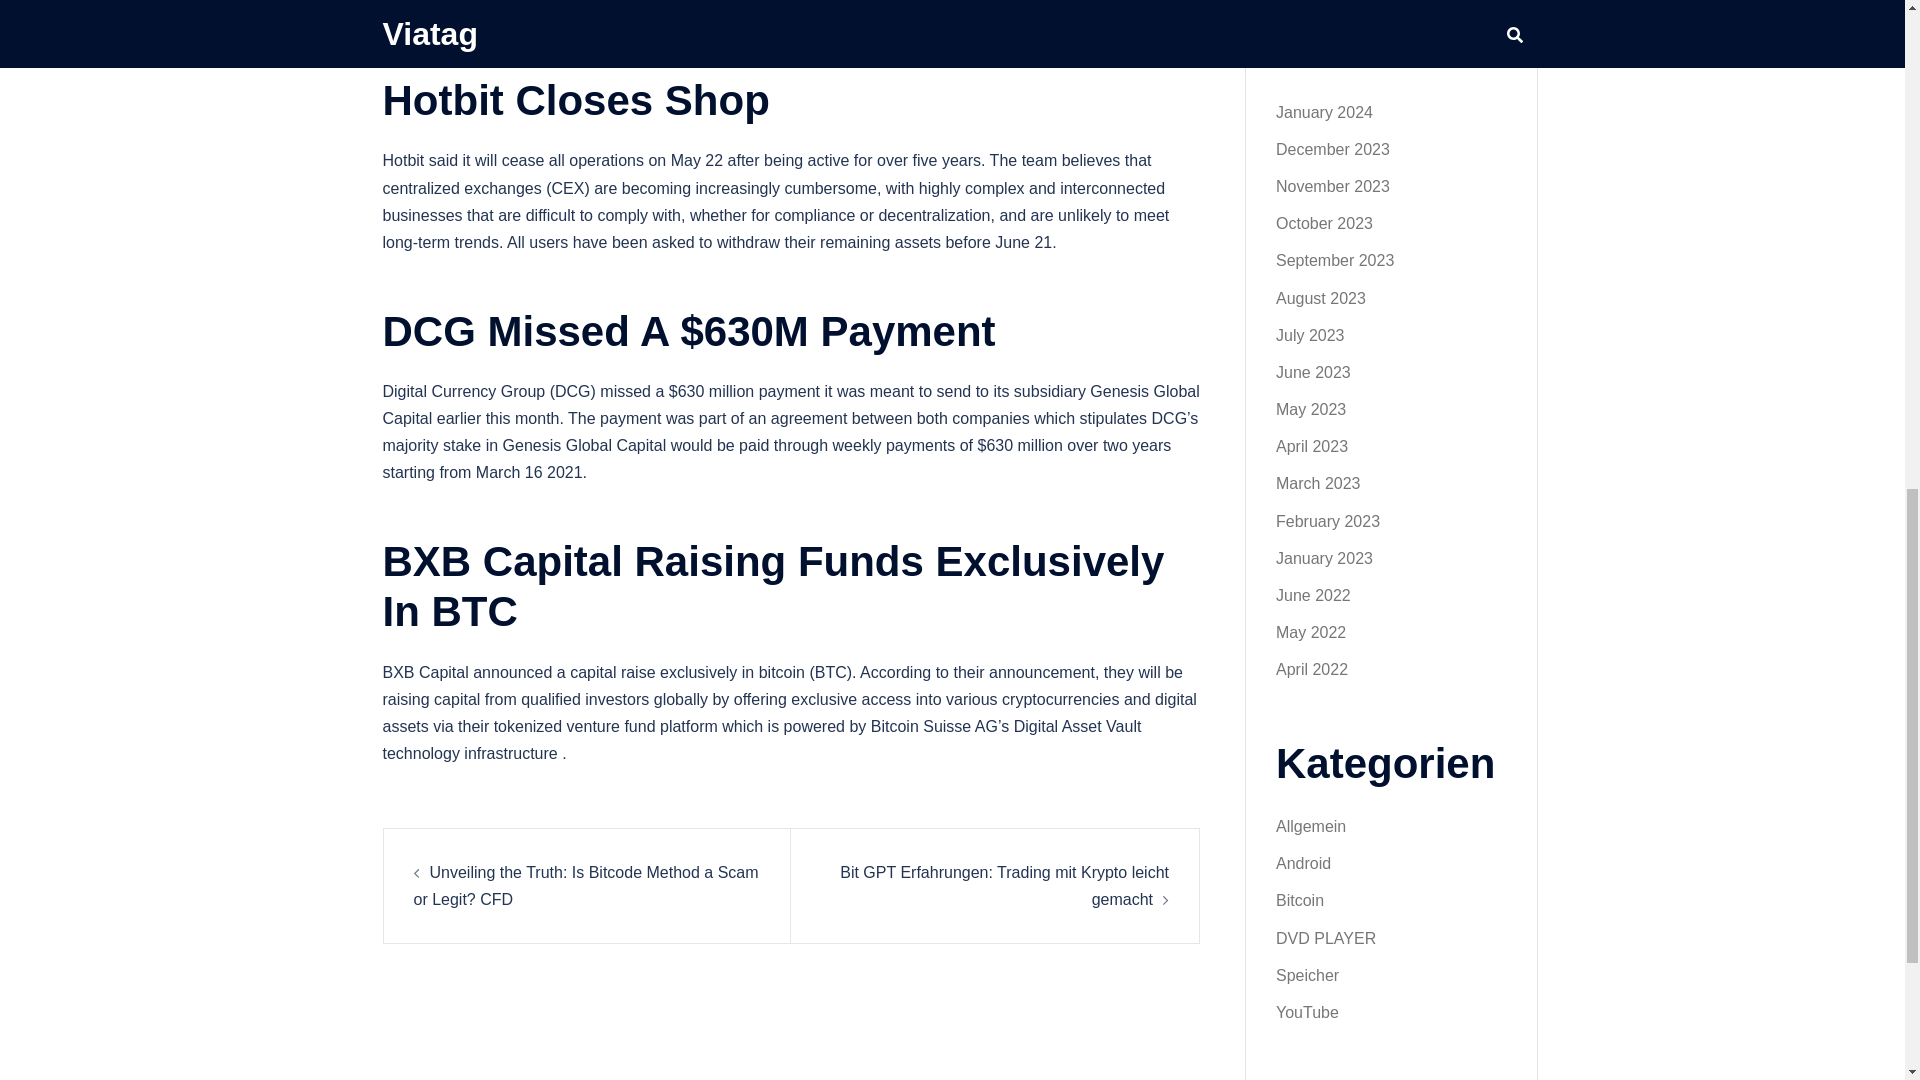 The height and width of the screenshot is (1080, 1920). I want to click on November 2023, so click(1333, 186).